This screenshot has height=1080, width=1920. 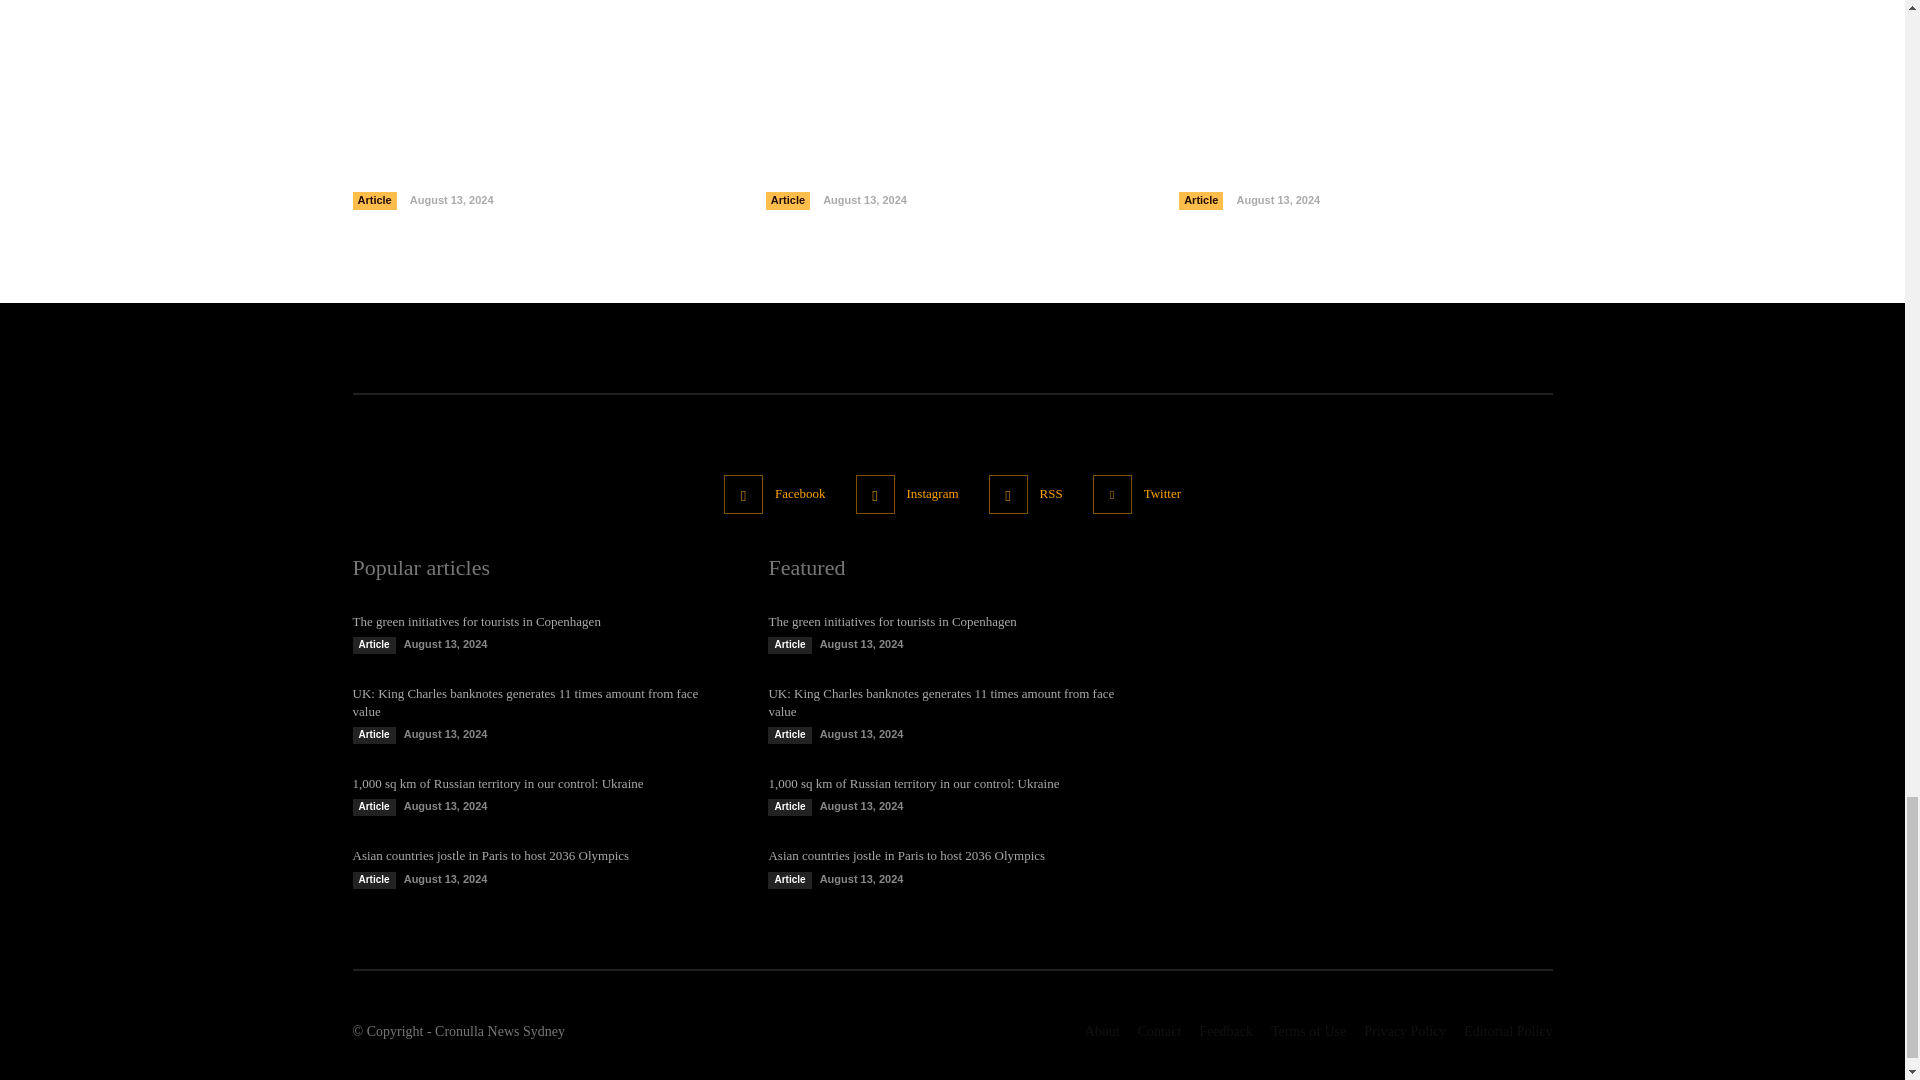 What do you see at coordinates (1334, 166) in the screenshot?
I see `1,000 sq km of Russian territory in our control: Ukraine` at bounding box center [1334, 166].